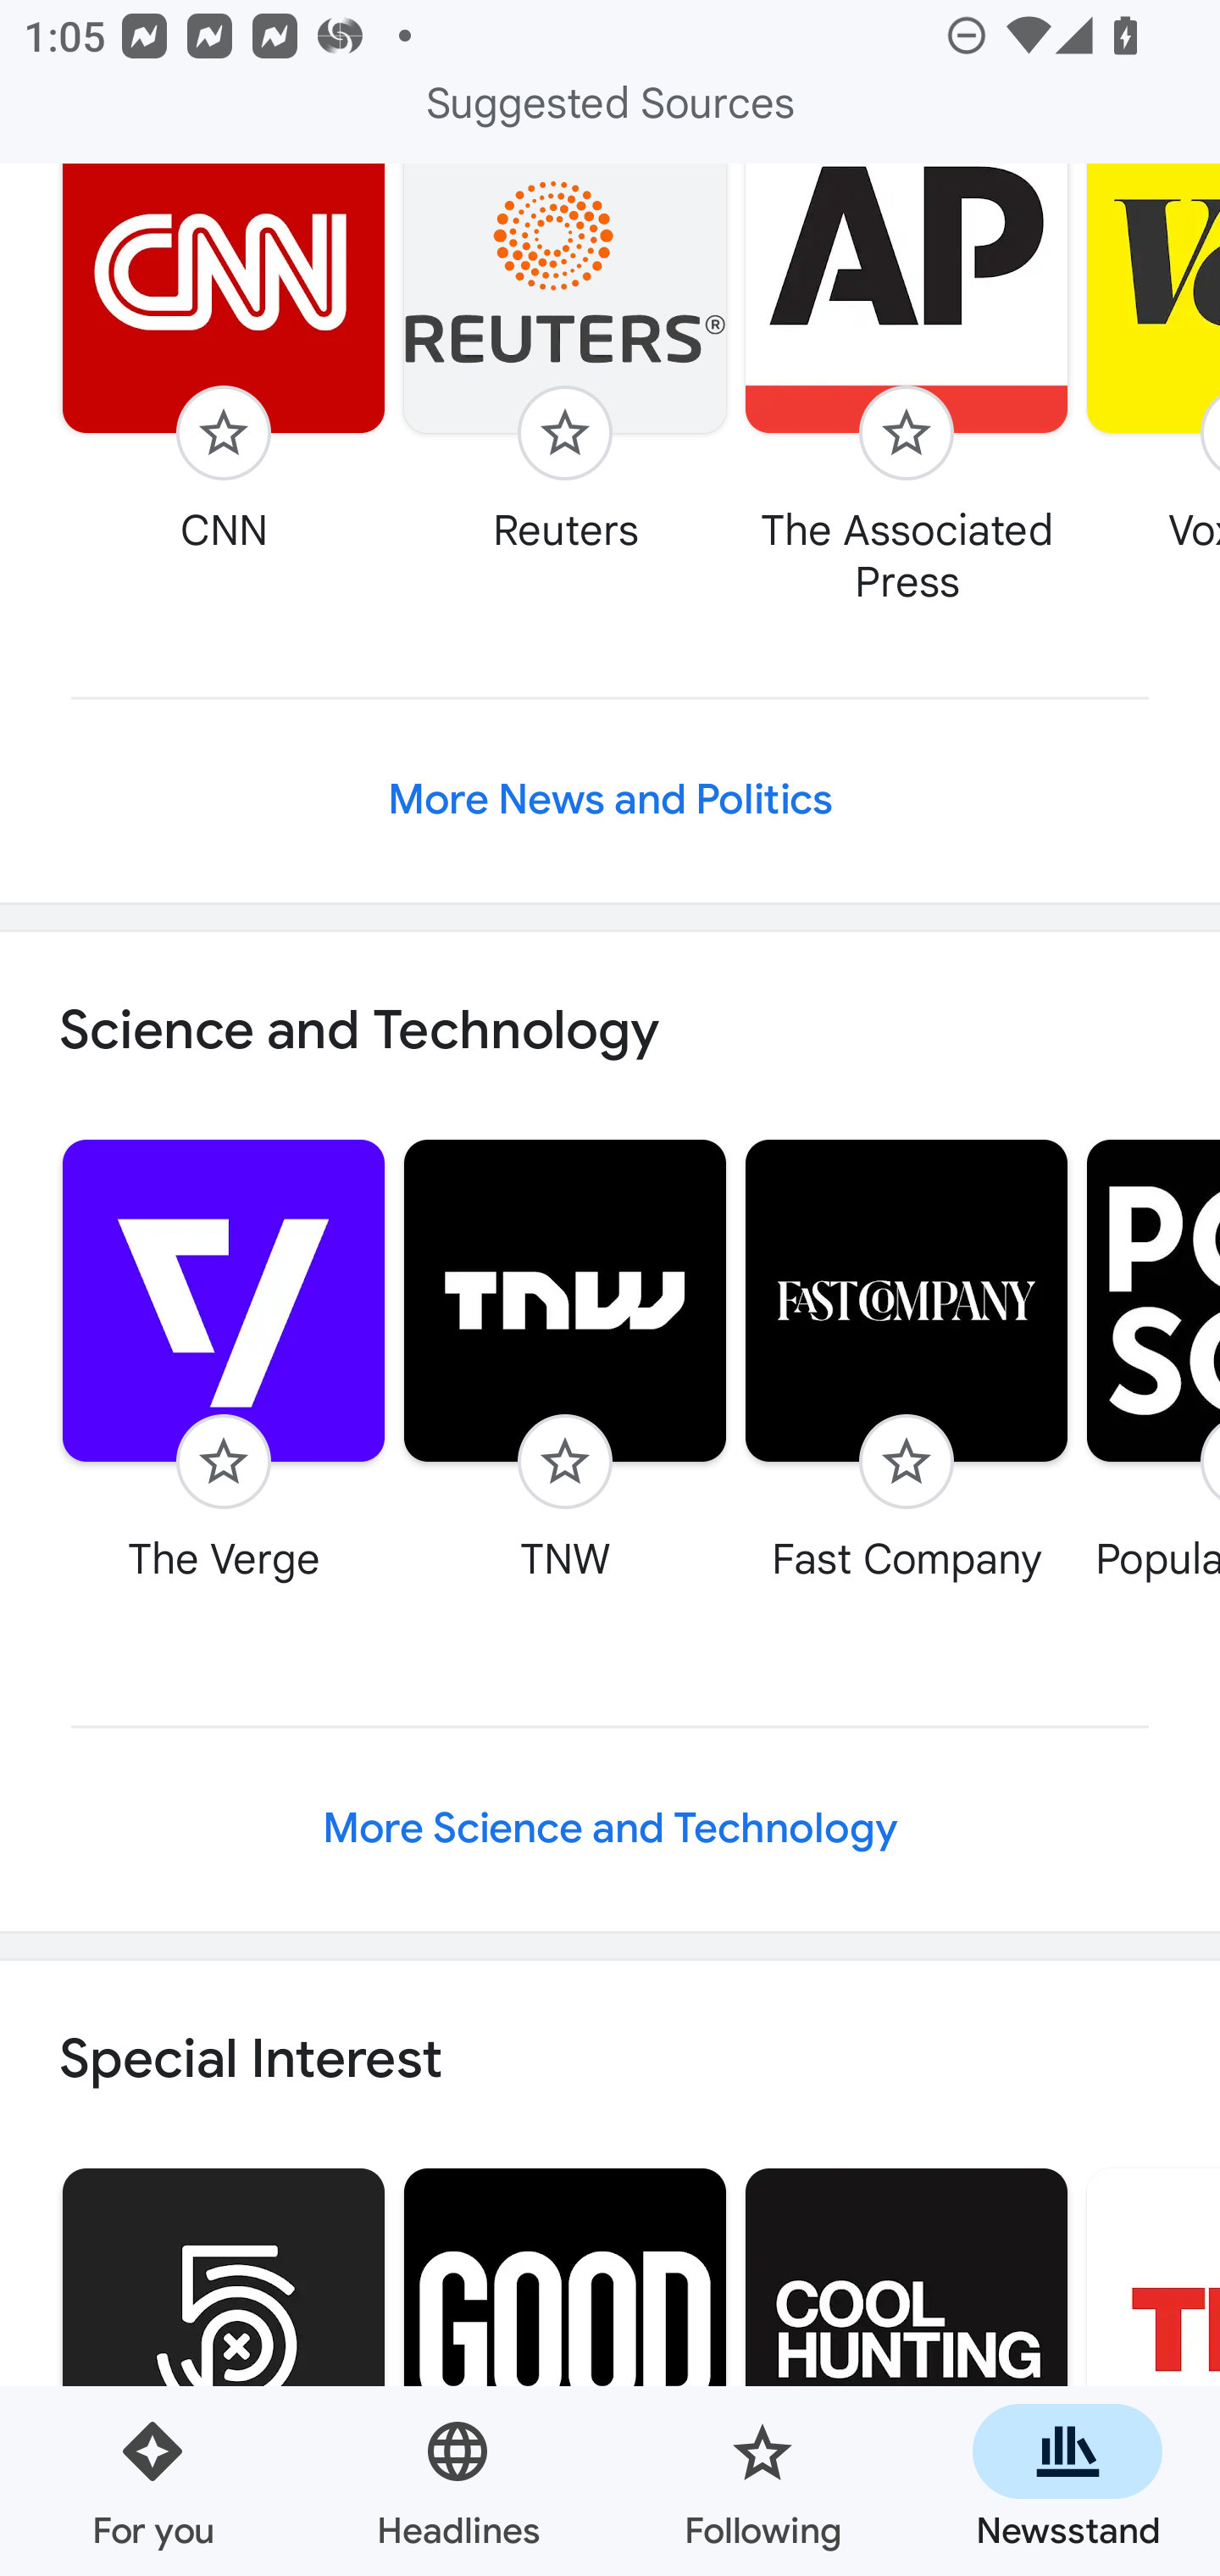 This screenshot has height=2576, width=1220. What do you see at coordinates (223, 434) in the screenshot?
I see `Follow` at bounding box center [223, 434].